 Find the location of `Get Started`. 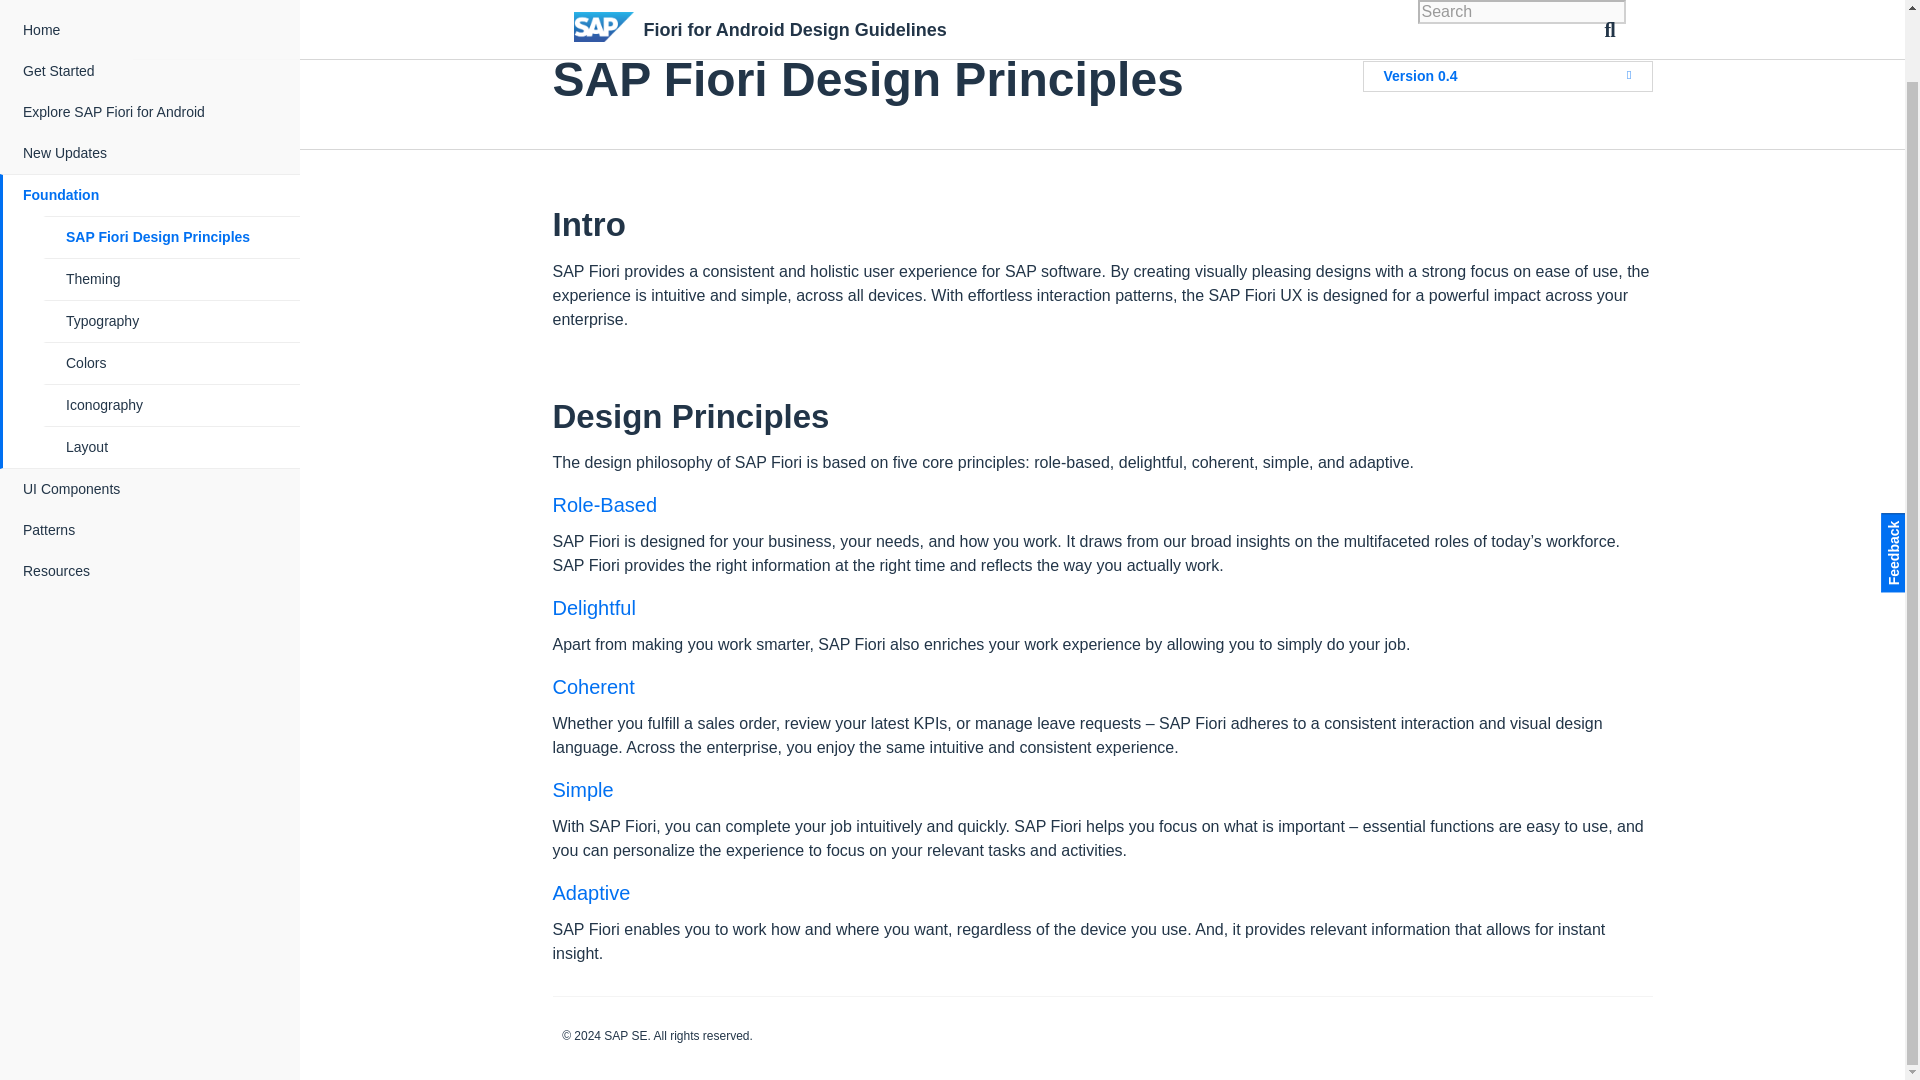

Get Started is located at coordinates (151, 9).